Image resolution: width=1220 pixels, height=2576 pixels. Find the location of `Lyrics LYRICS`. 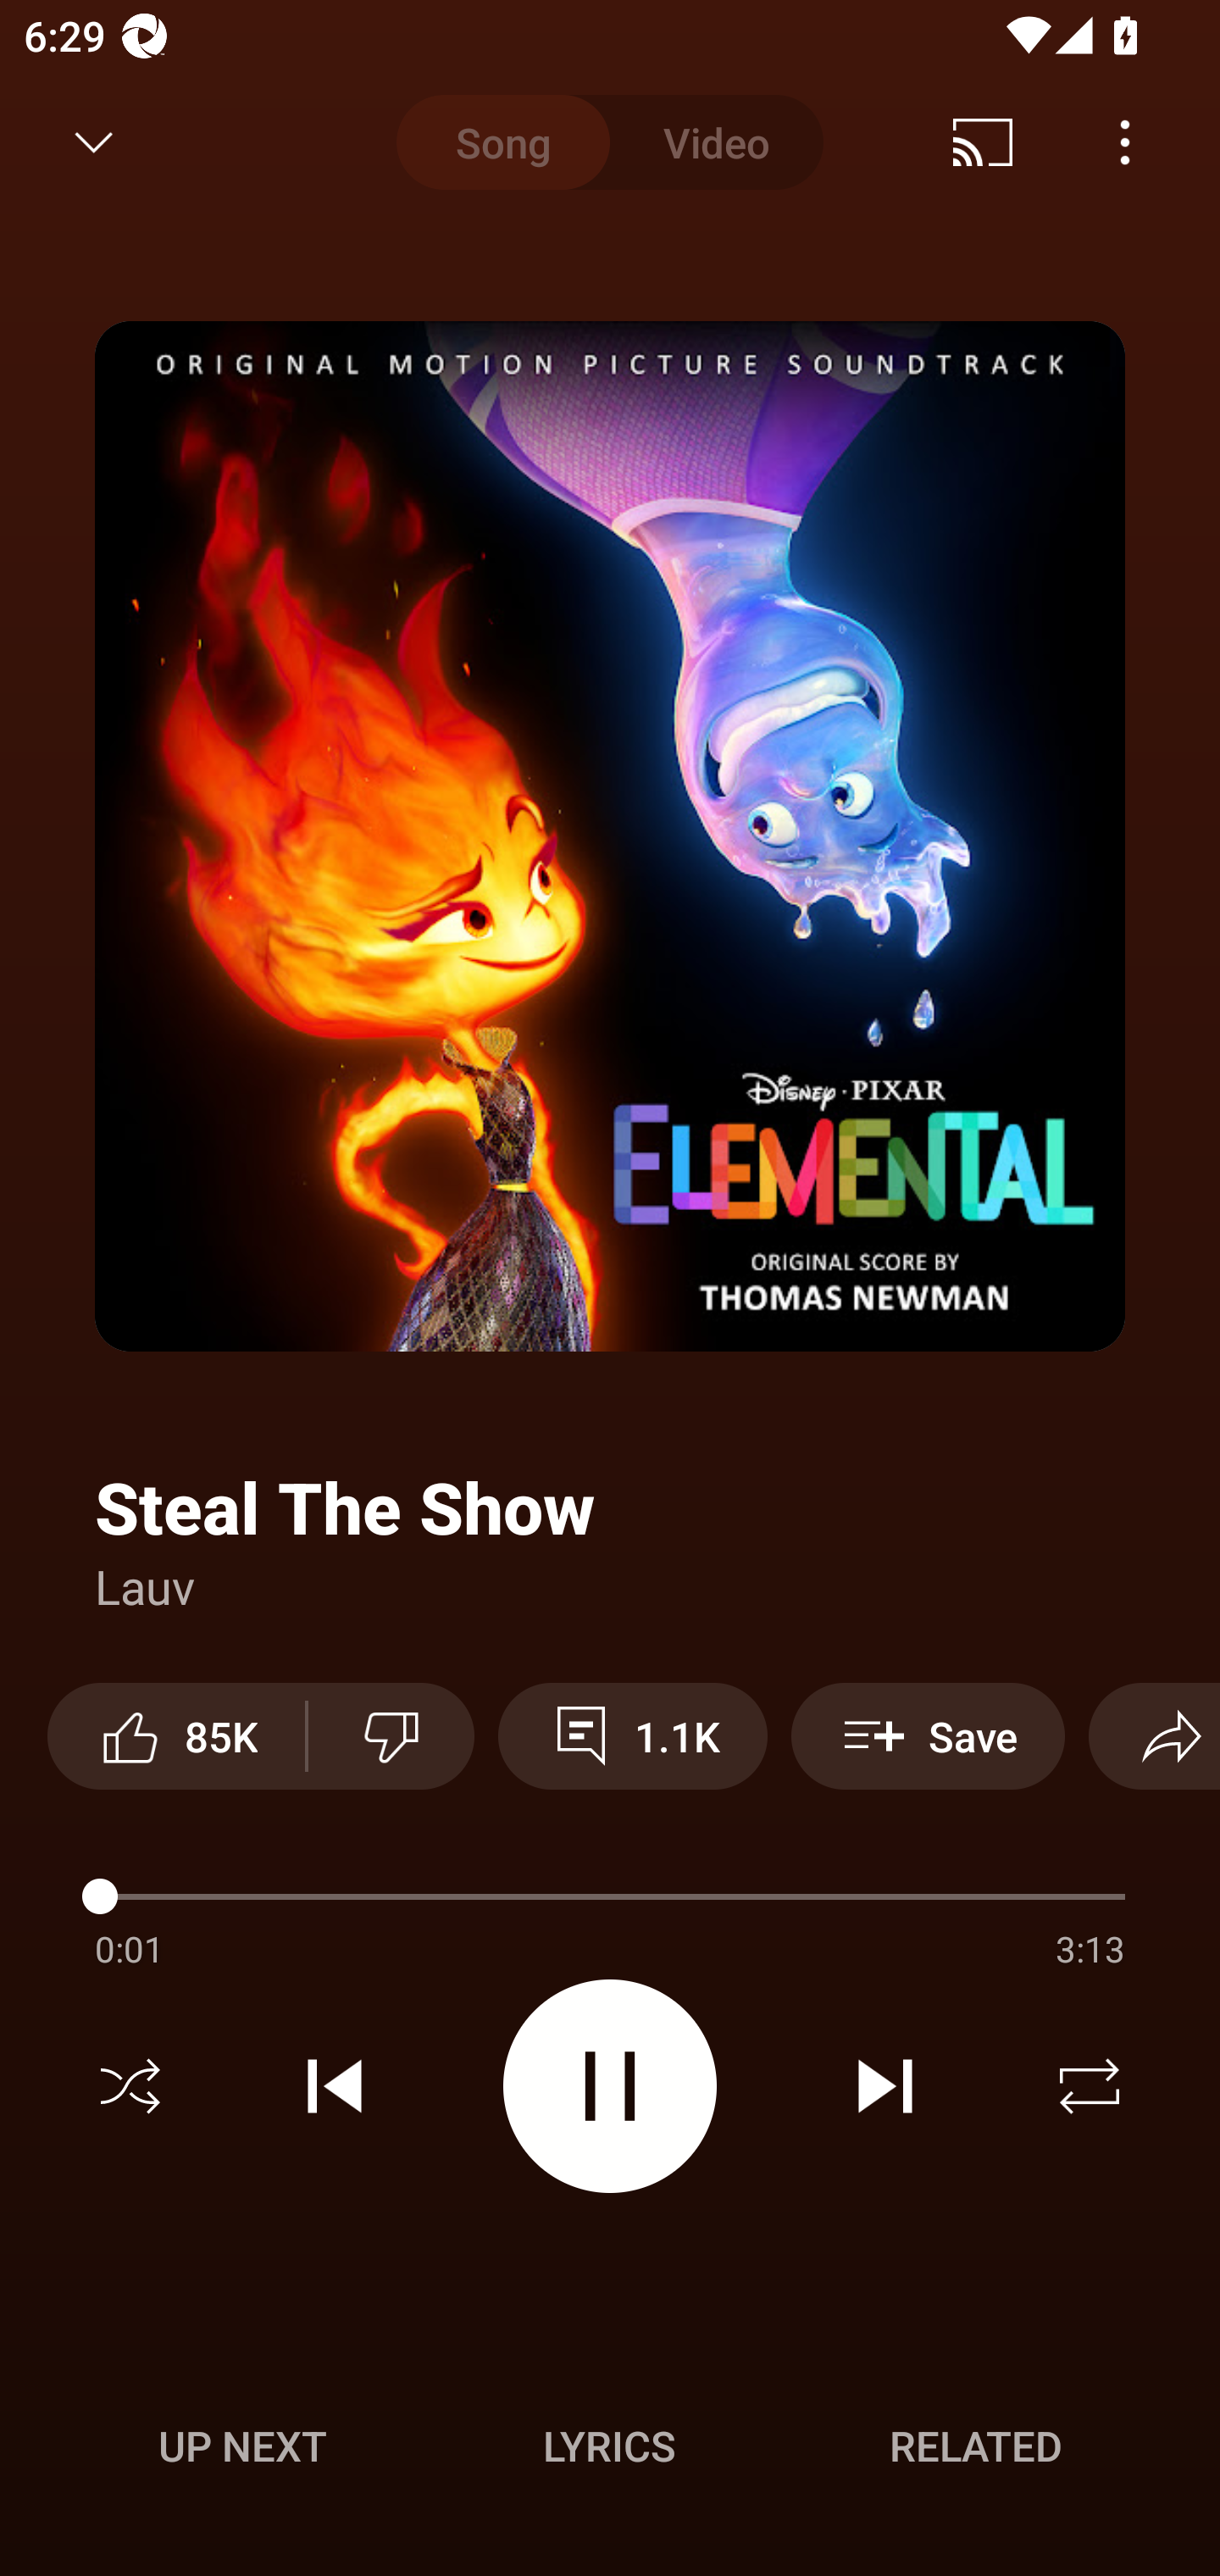

Lyrics LYRICS is located at coordinates (609, 2446).